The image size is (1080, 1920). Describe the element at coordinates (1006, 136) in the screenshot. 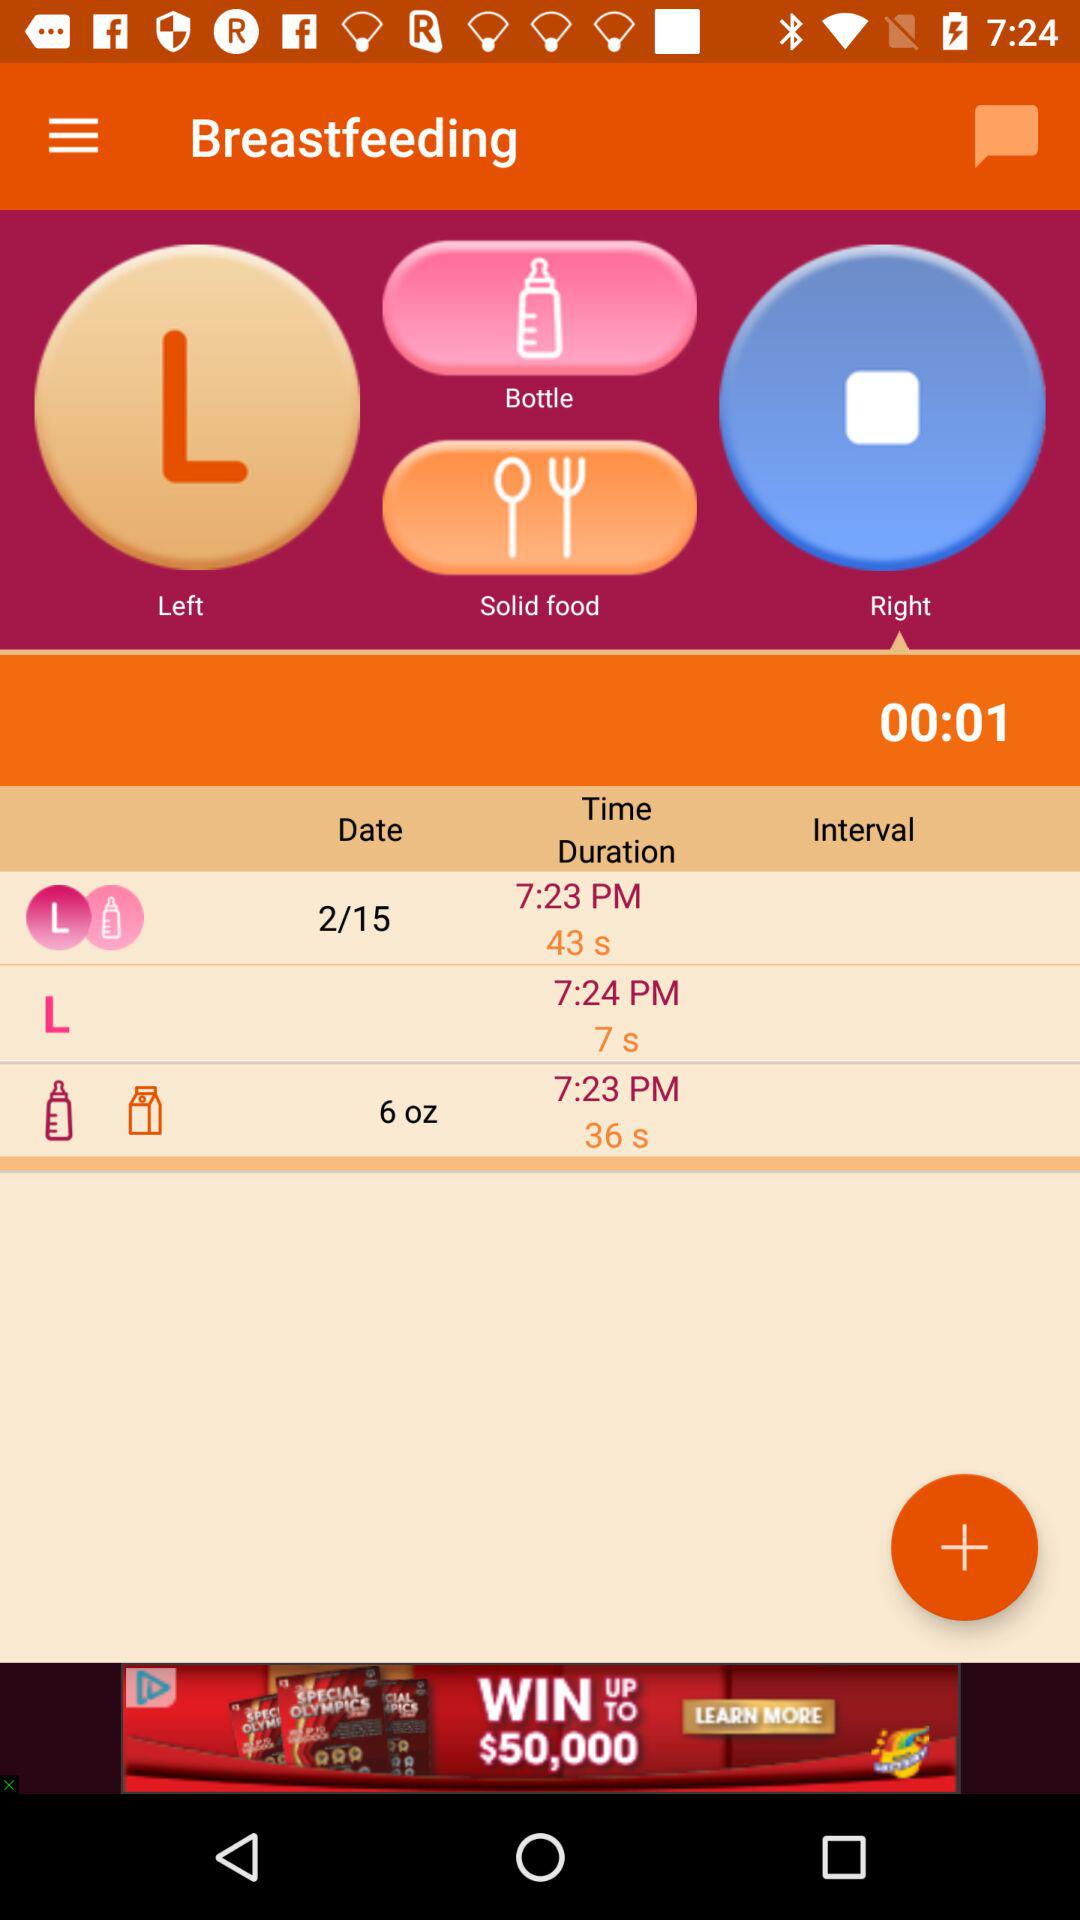

I see `open the item next to the breastfeeding icon` at that location.